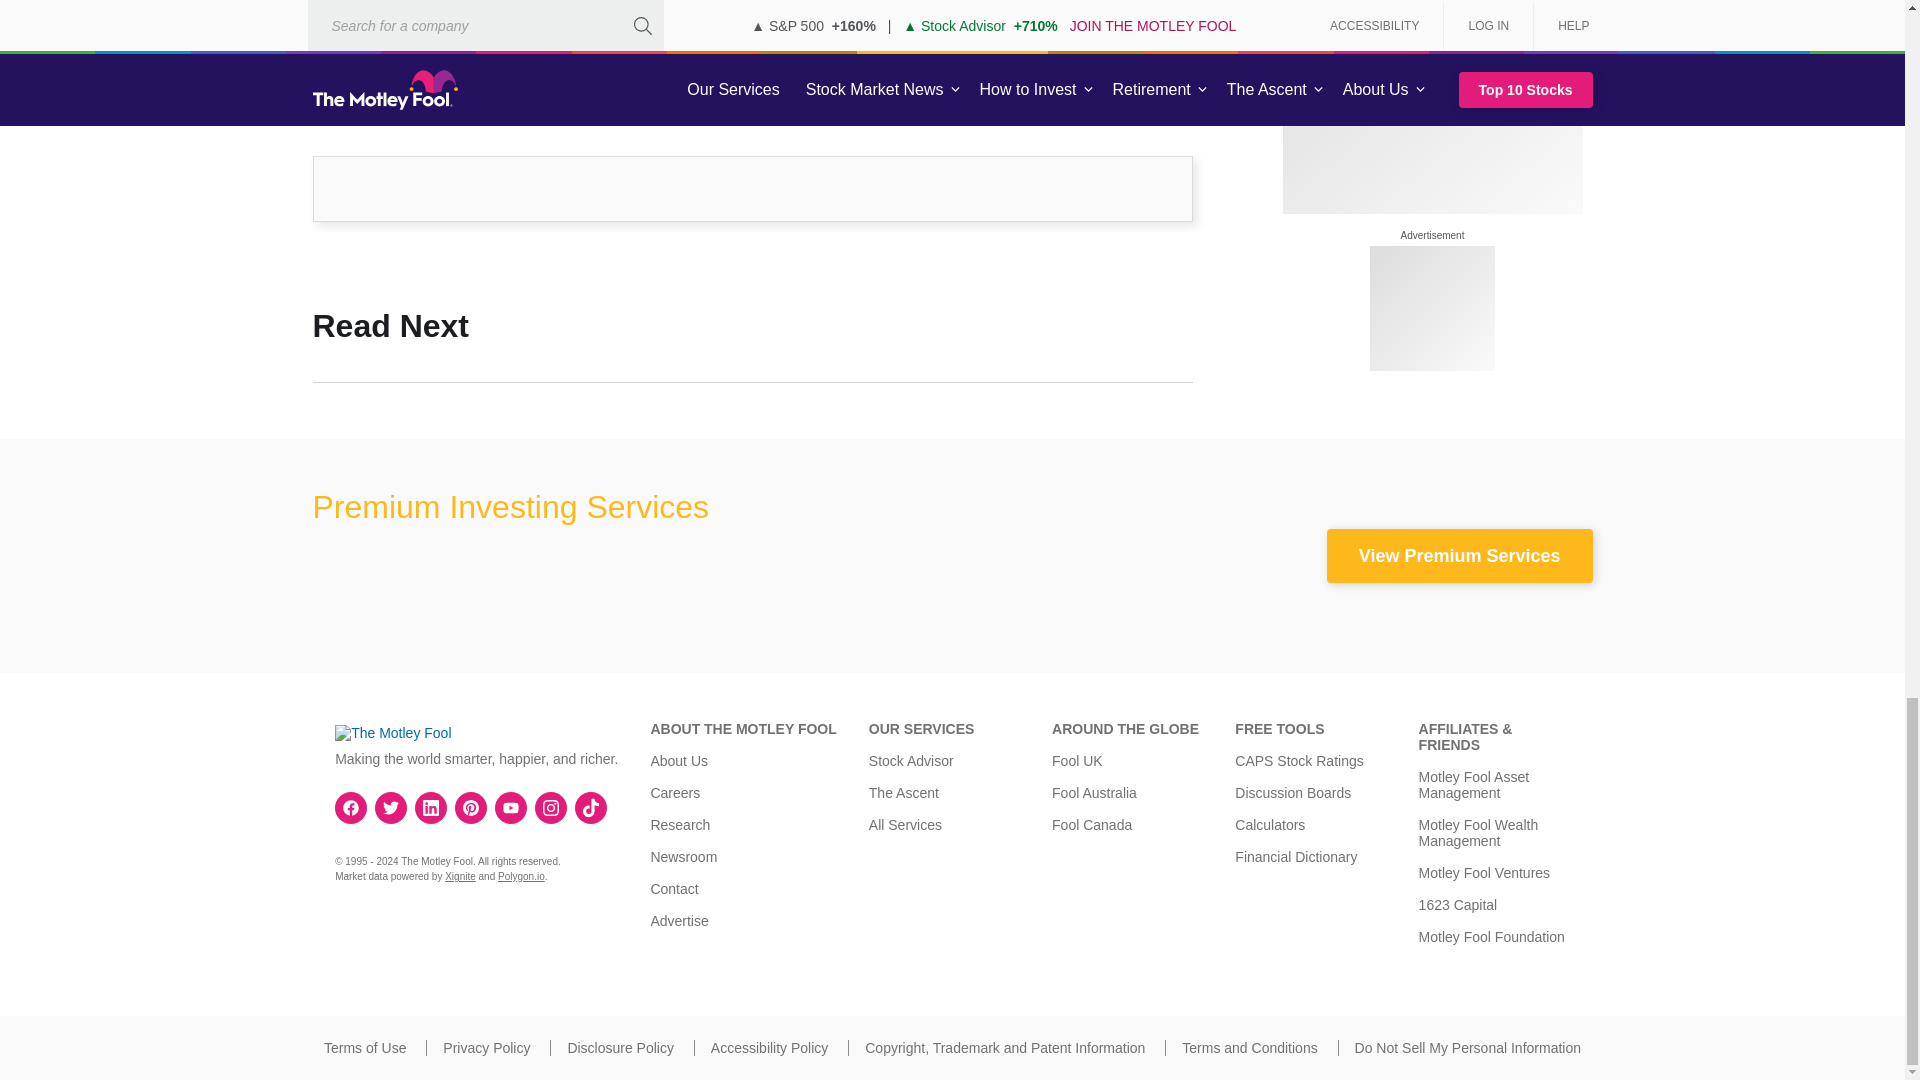  Describe the element at coordinates (364, 1048) in the screenshot. I see `Terms of Use` at that location.